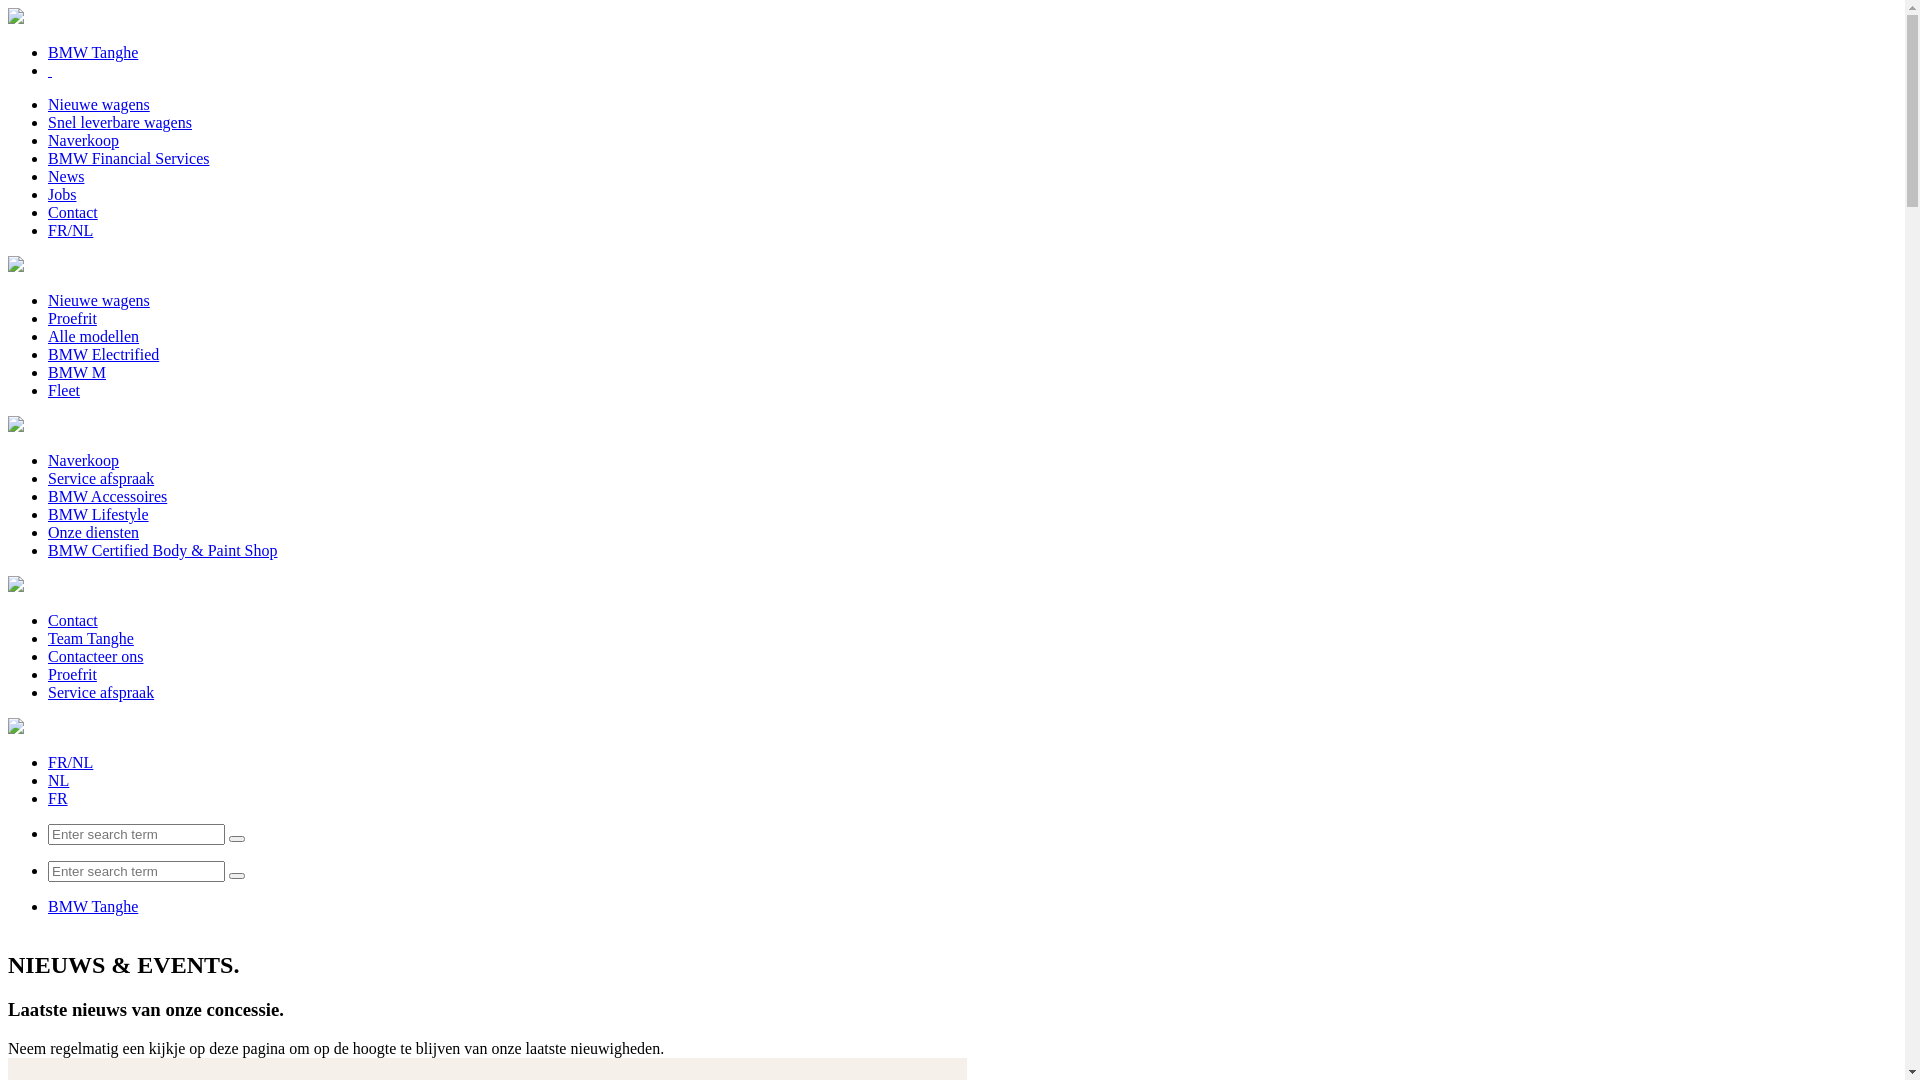  I want to click on BMW M, so click(77, 372).